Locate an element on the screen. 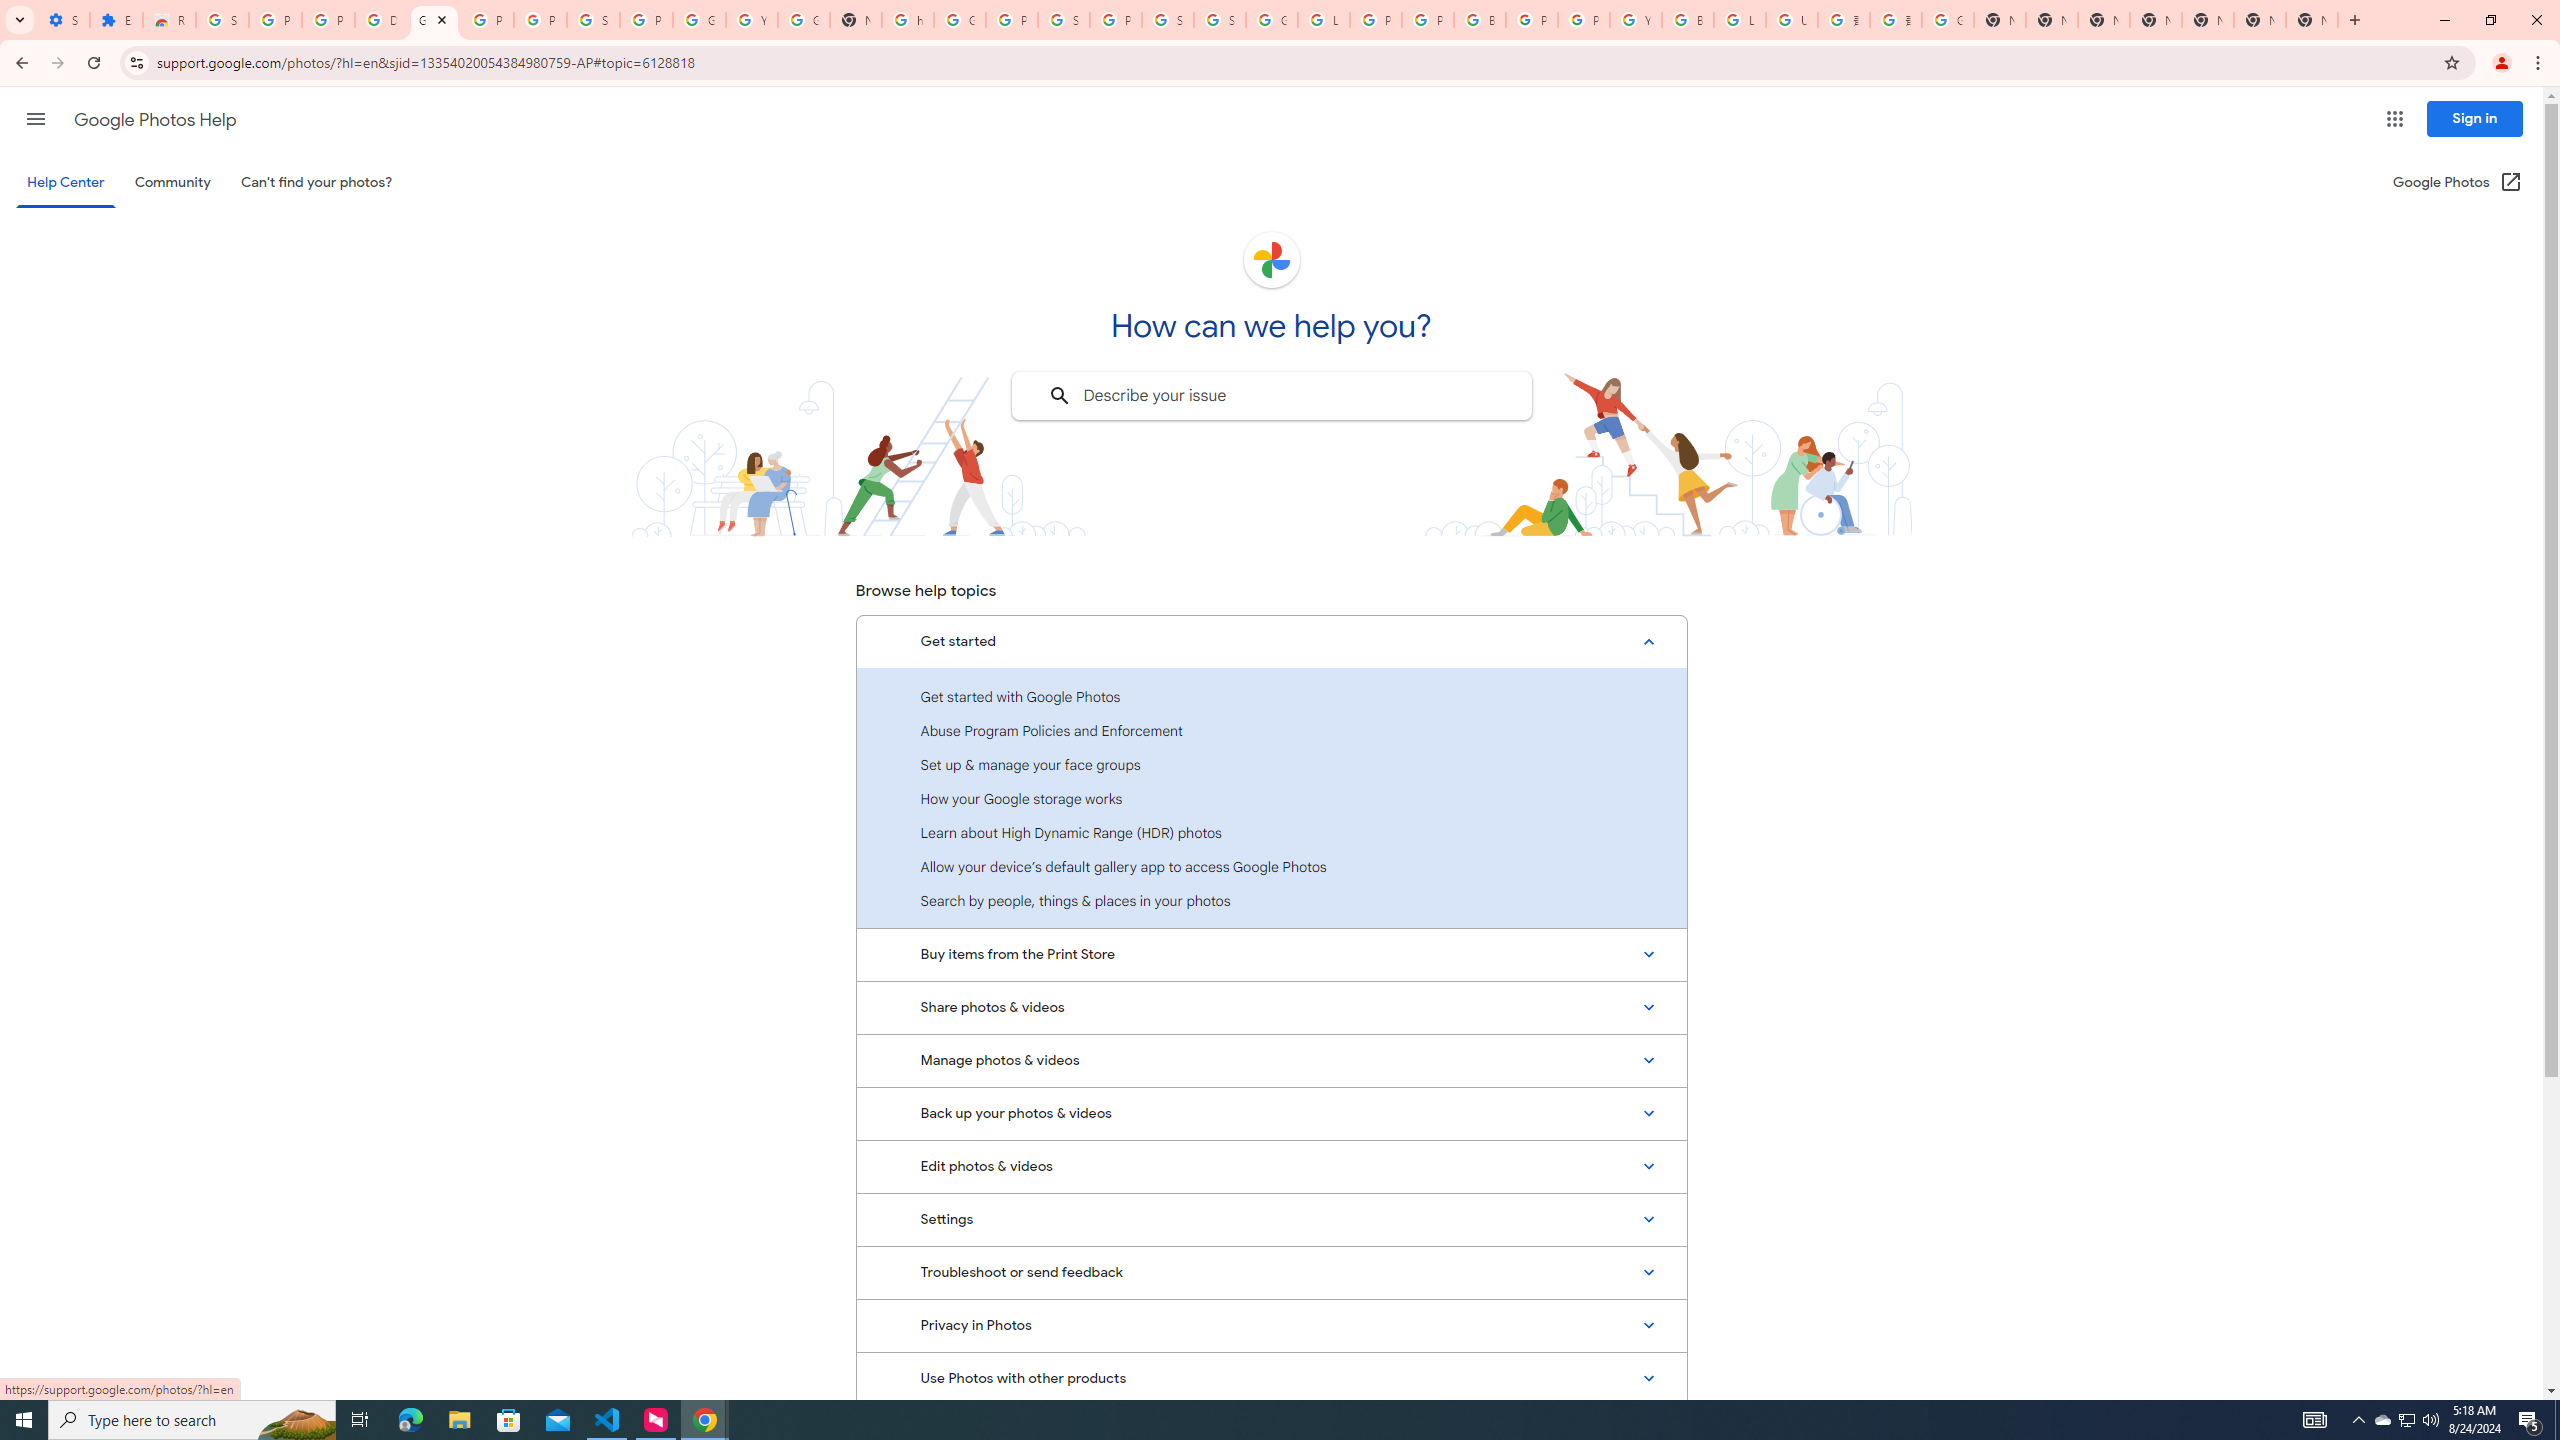 This screenshot has width=2560, height=1440. Troubleshoot or send feedback is located at coordinates (1271, 1272).